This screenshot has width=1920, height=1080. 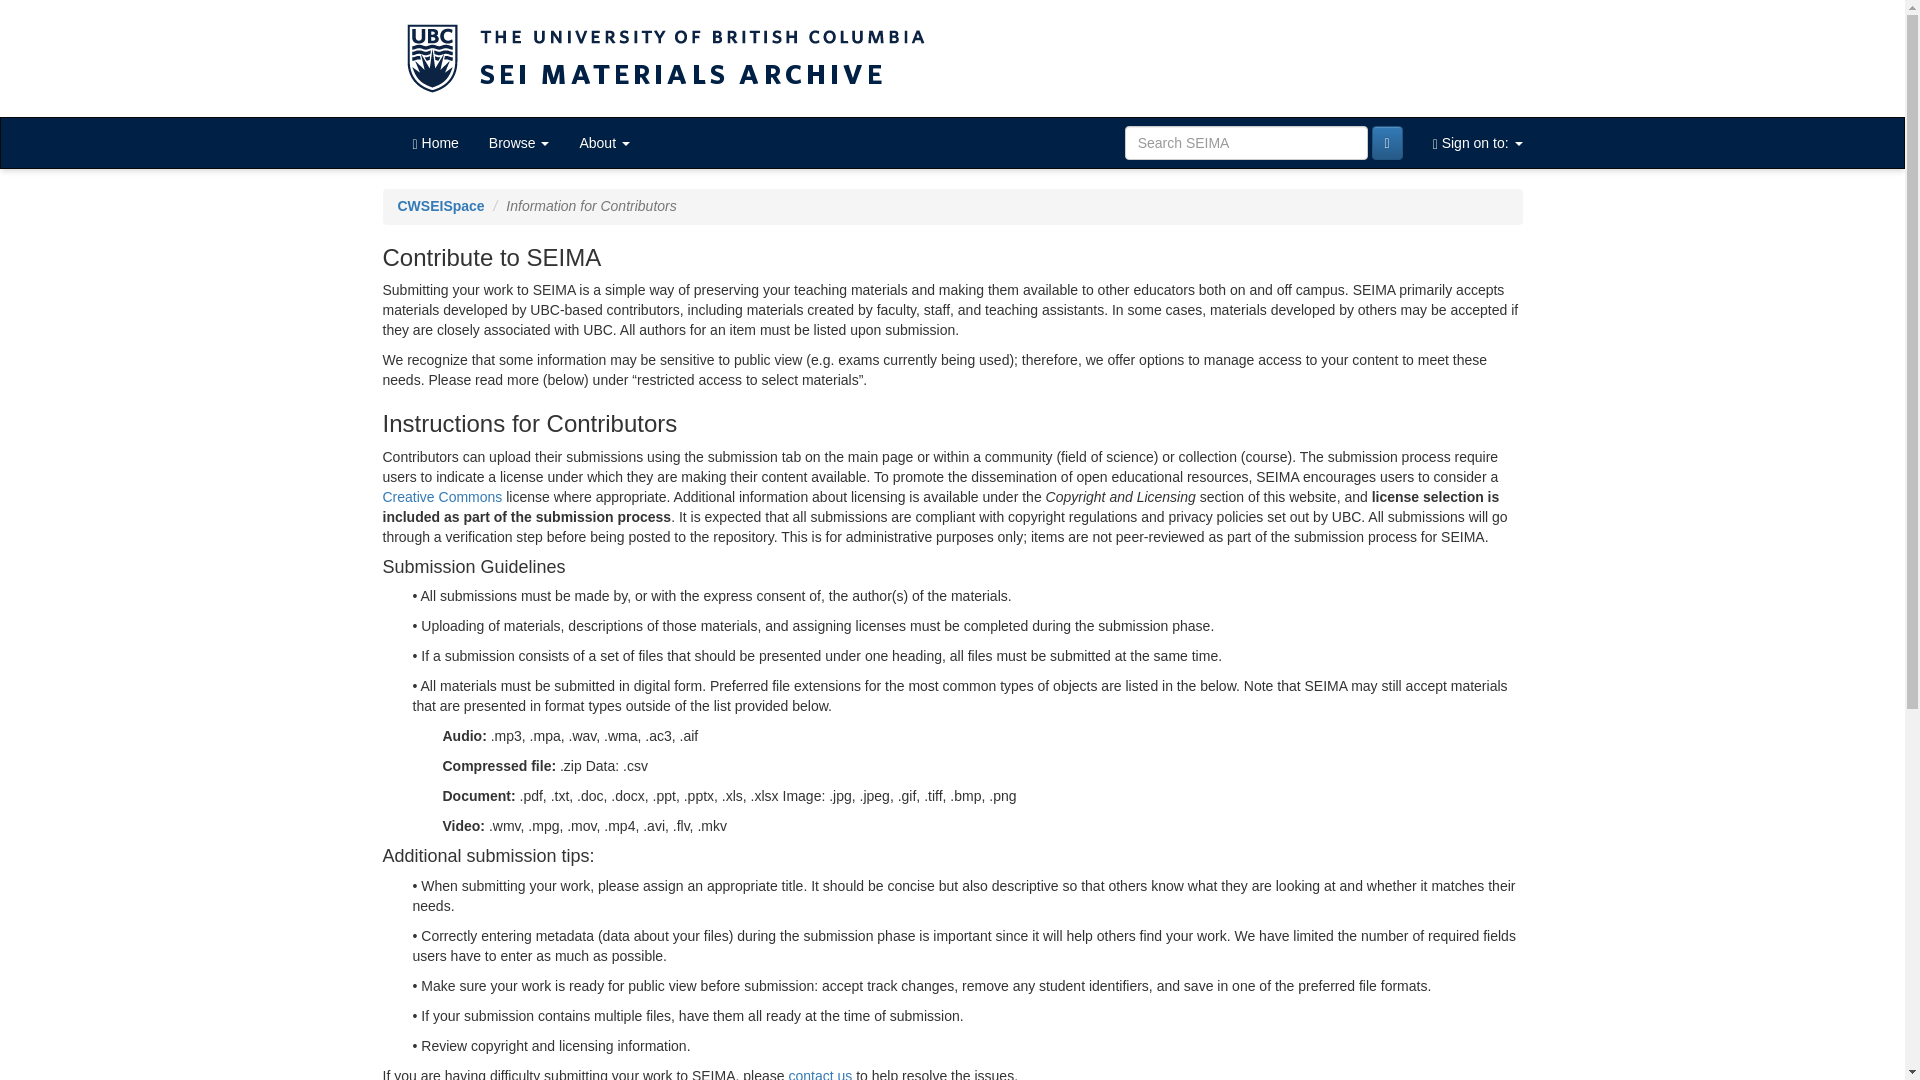 What do you see at coordinates (441, 205) in the screenshot?
I see `CWSEISpace` at bounding box center [441, 205].